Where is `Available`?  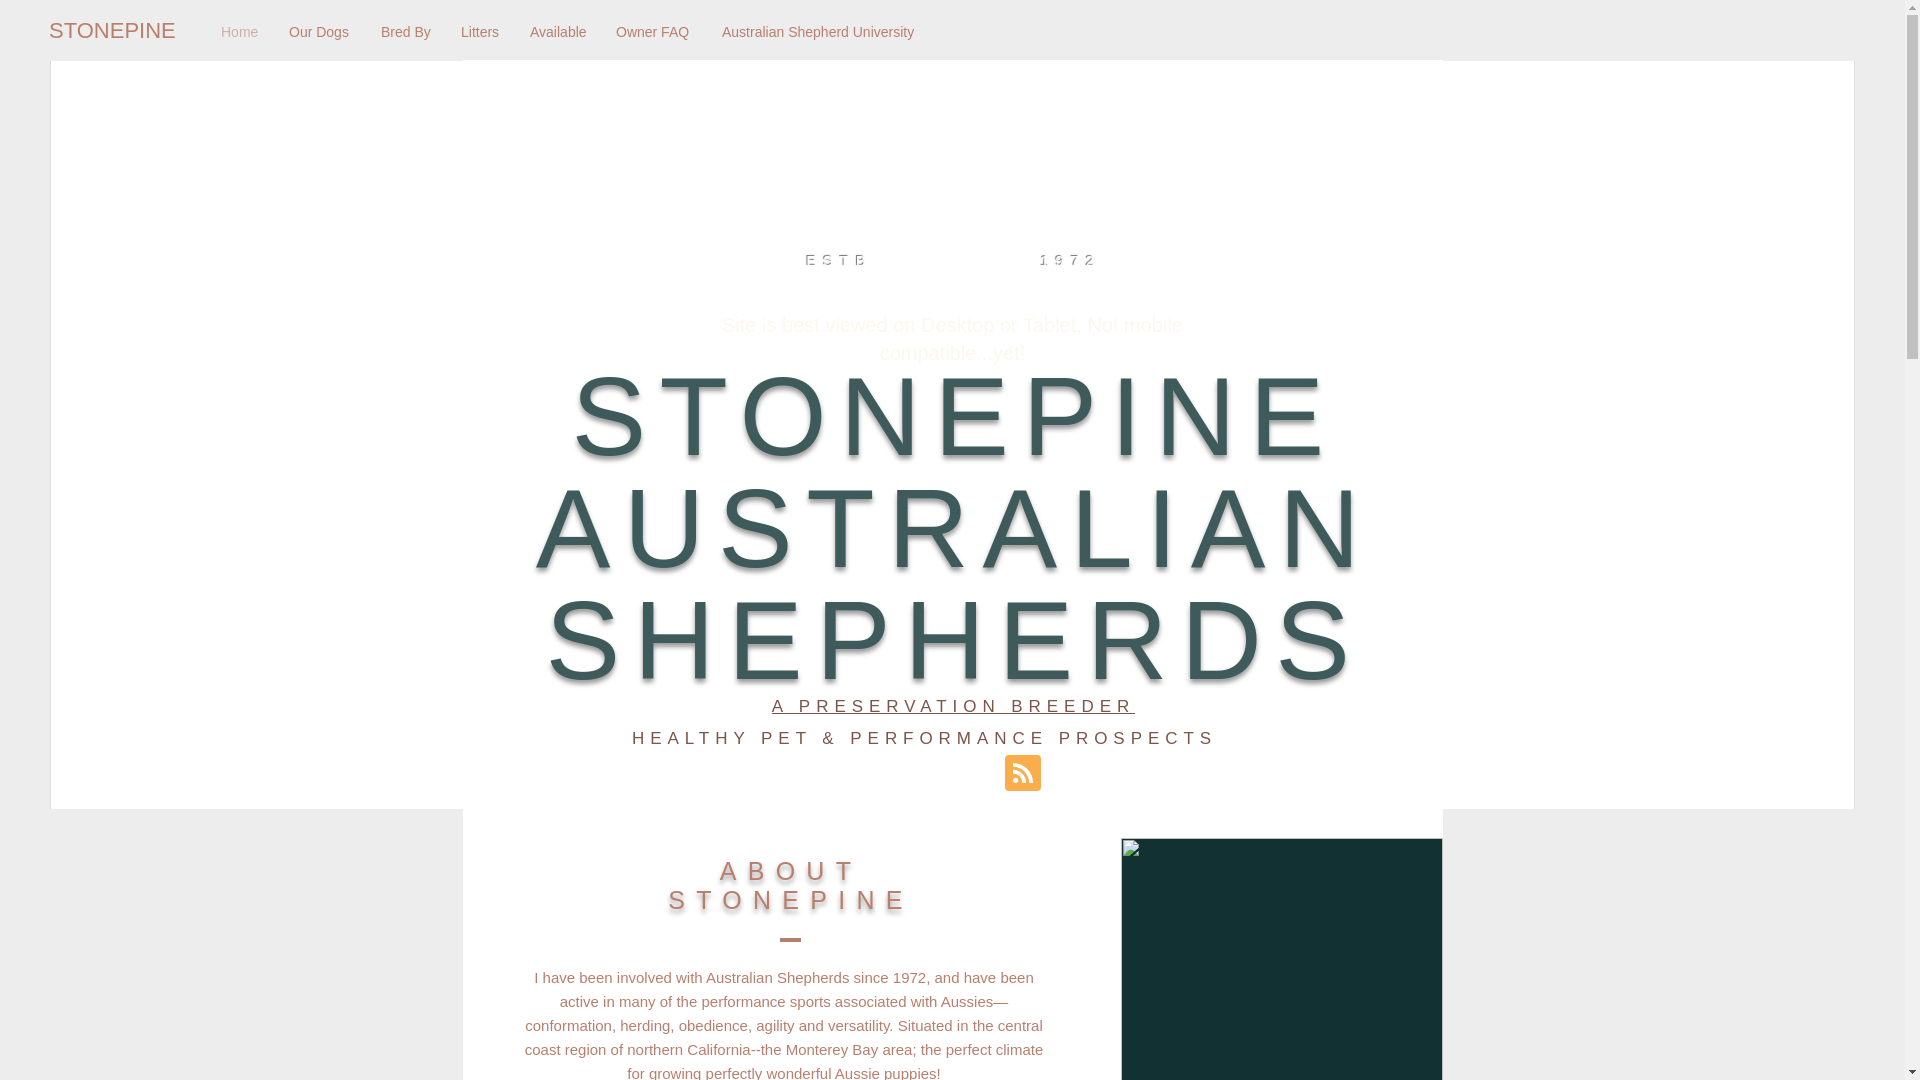 Available is located at coordinates (557, 32).